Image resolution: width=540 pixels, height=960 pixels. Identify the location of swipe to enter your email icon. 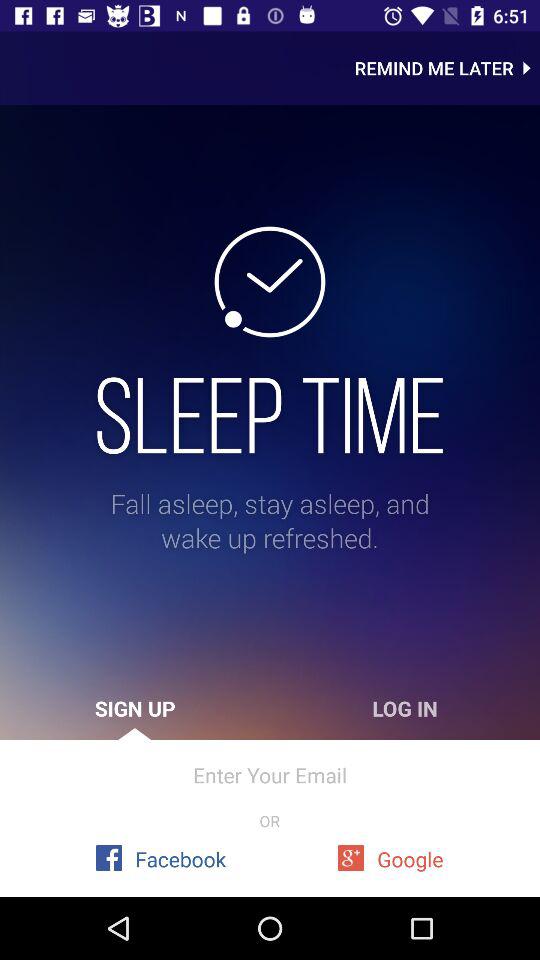
(270, 774).